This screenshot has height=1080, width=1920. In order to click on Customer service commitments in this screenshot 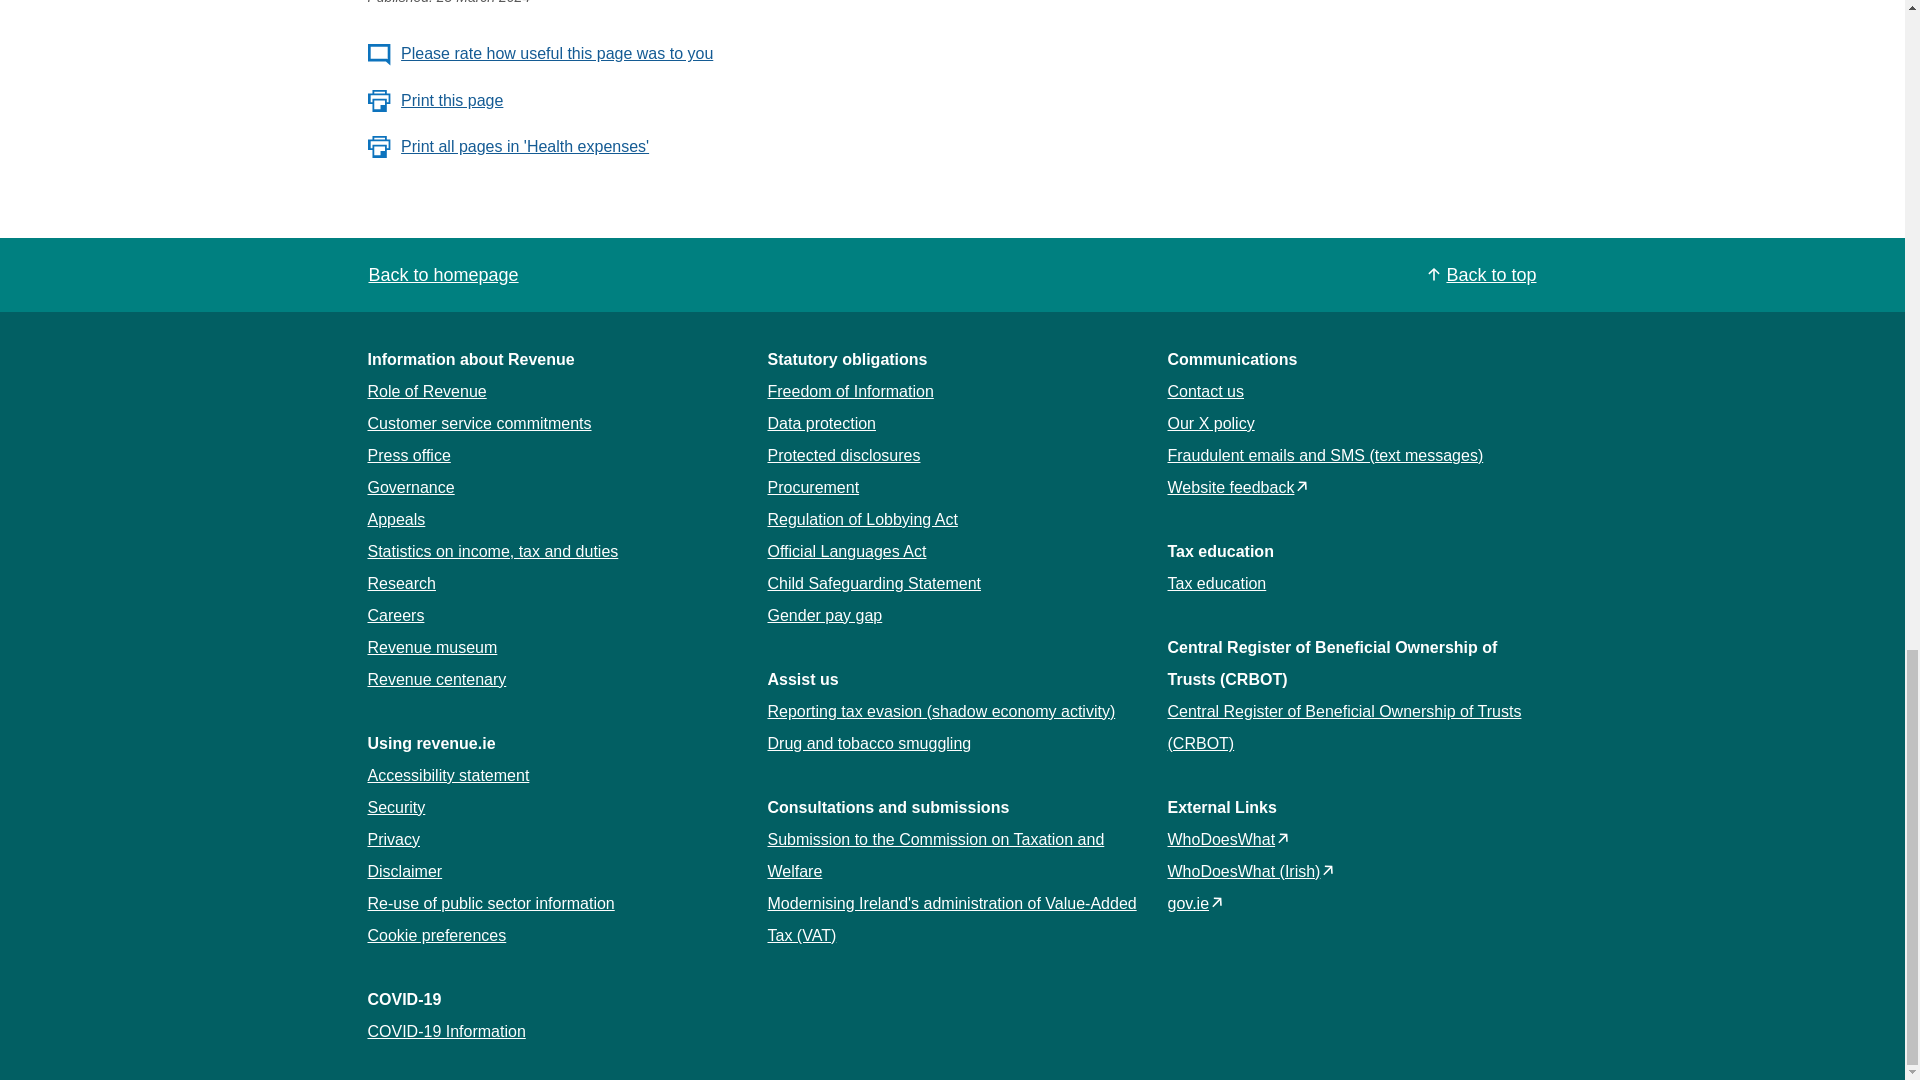, I will do `click(480, 423)`.